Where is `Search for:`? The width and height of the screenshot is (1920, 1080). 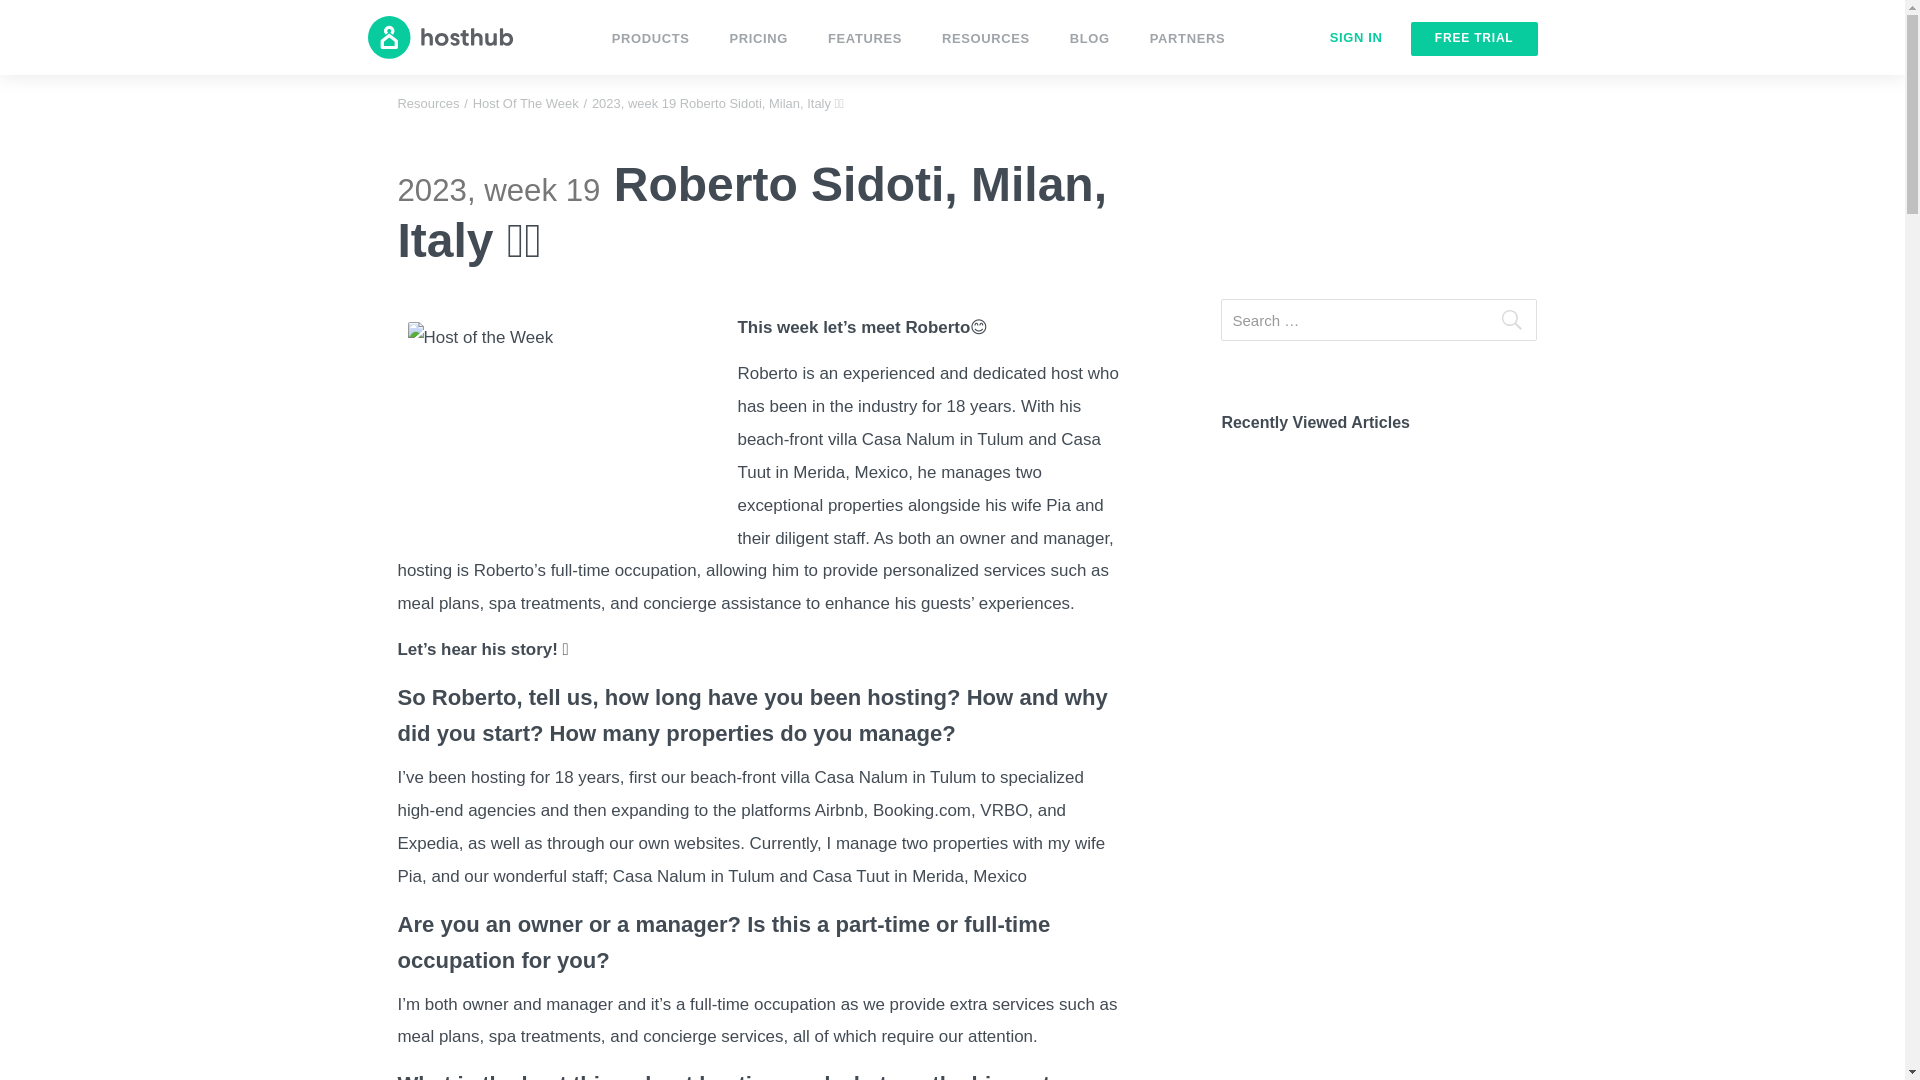 Search for: is located at coordinates (1379, 320).